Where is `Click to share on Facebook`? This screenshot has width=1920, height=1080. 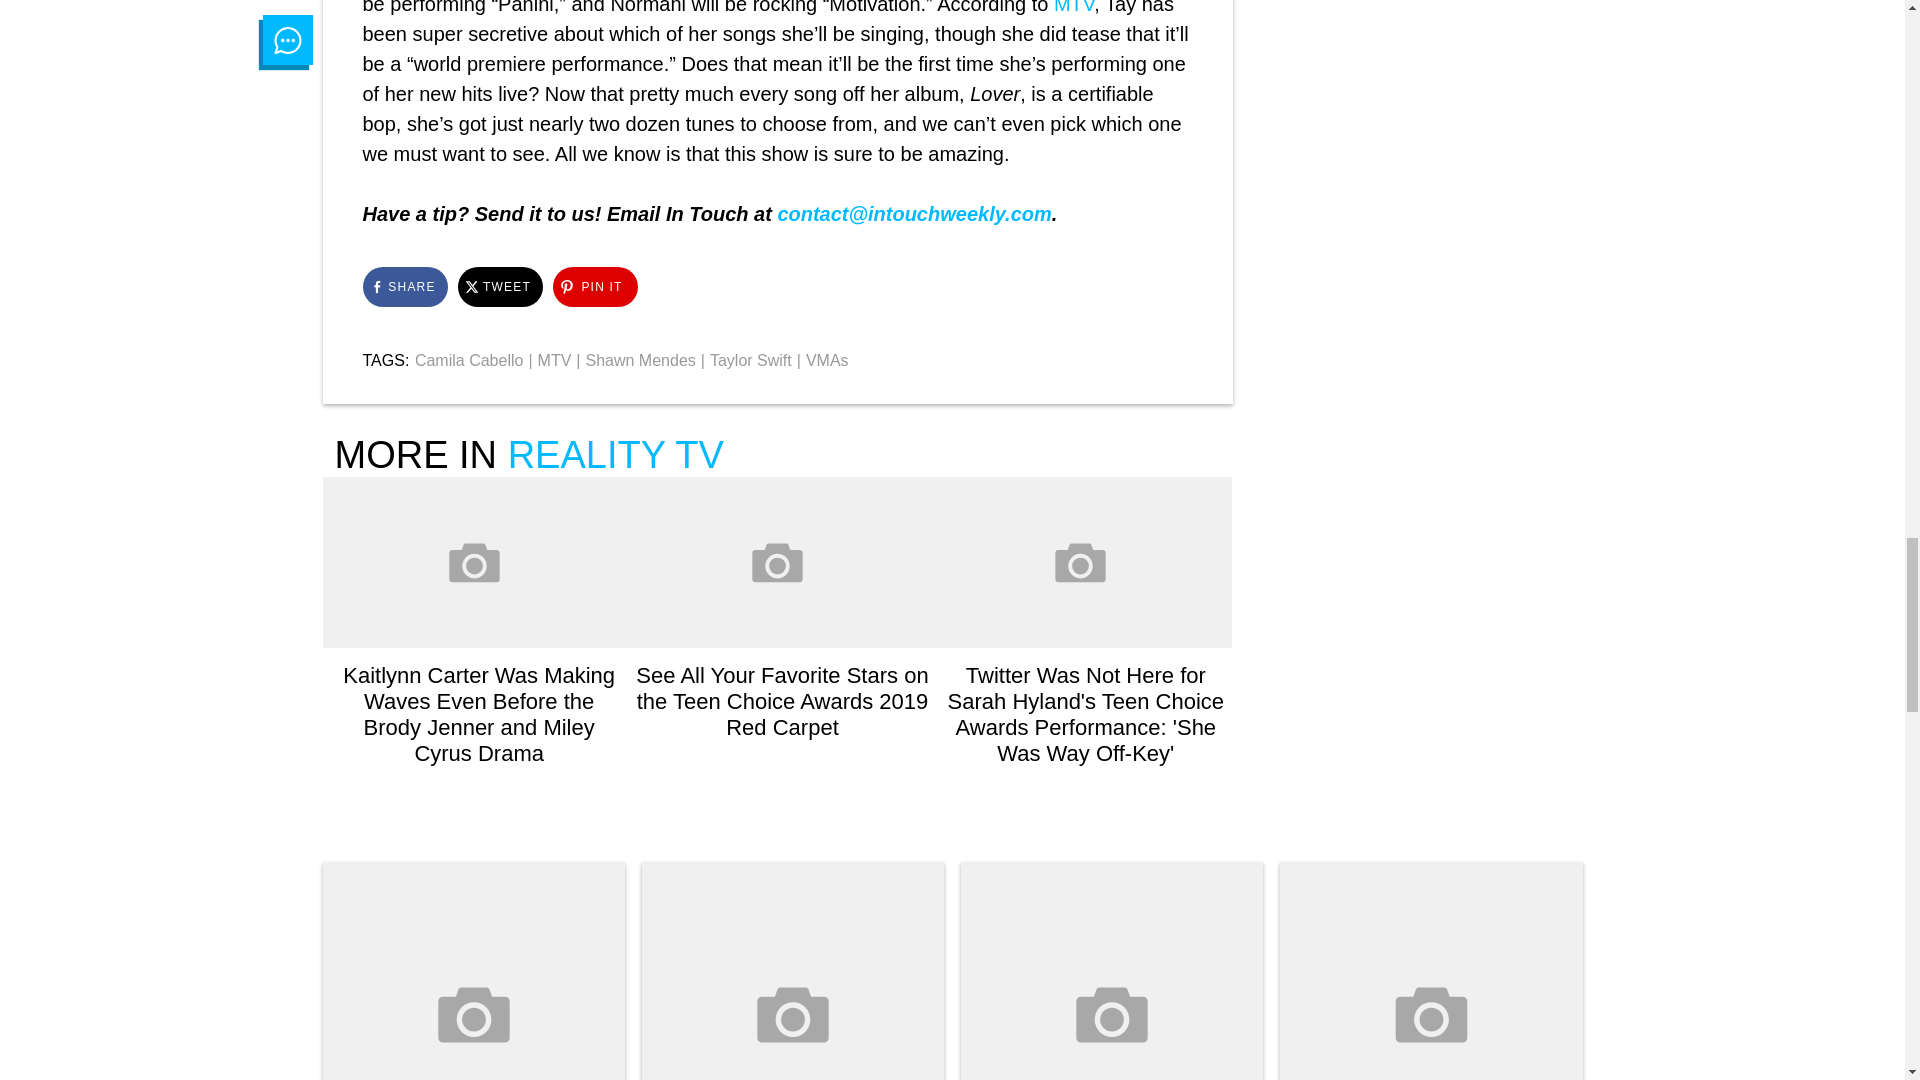 Click to share on Facebook is located at coordinates (404, 286).